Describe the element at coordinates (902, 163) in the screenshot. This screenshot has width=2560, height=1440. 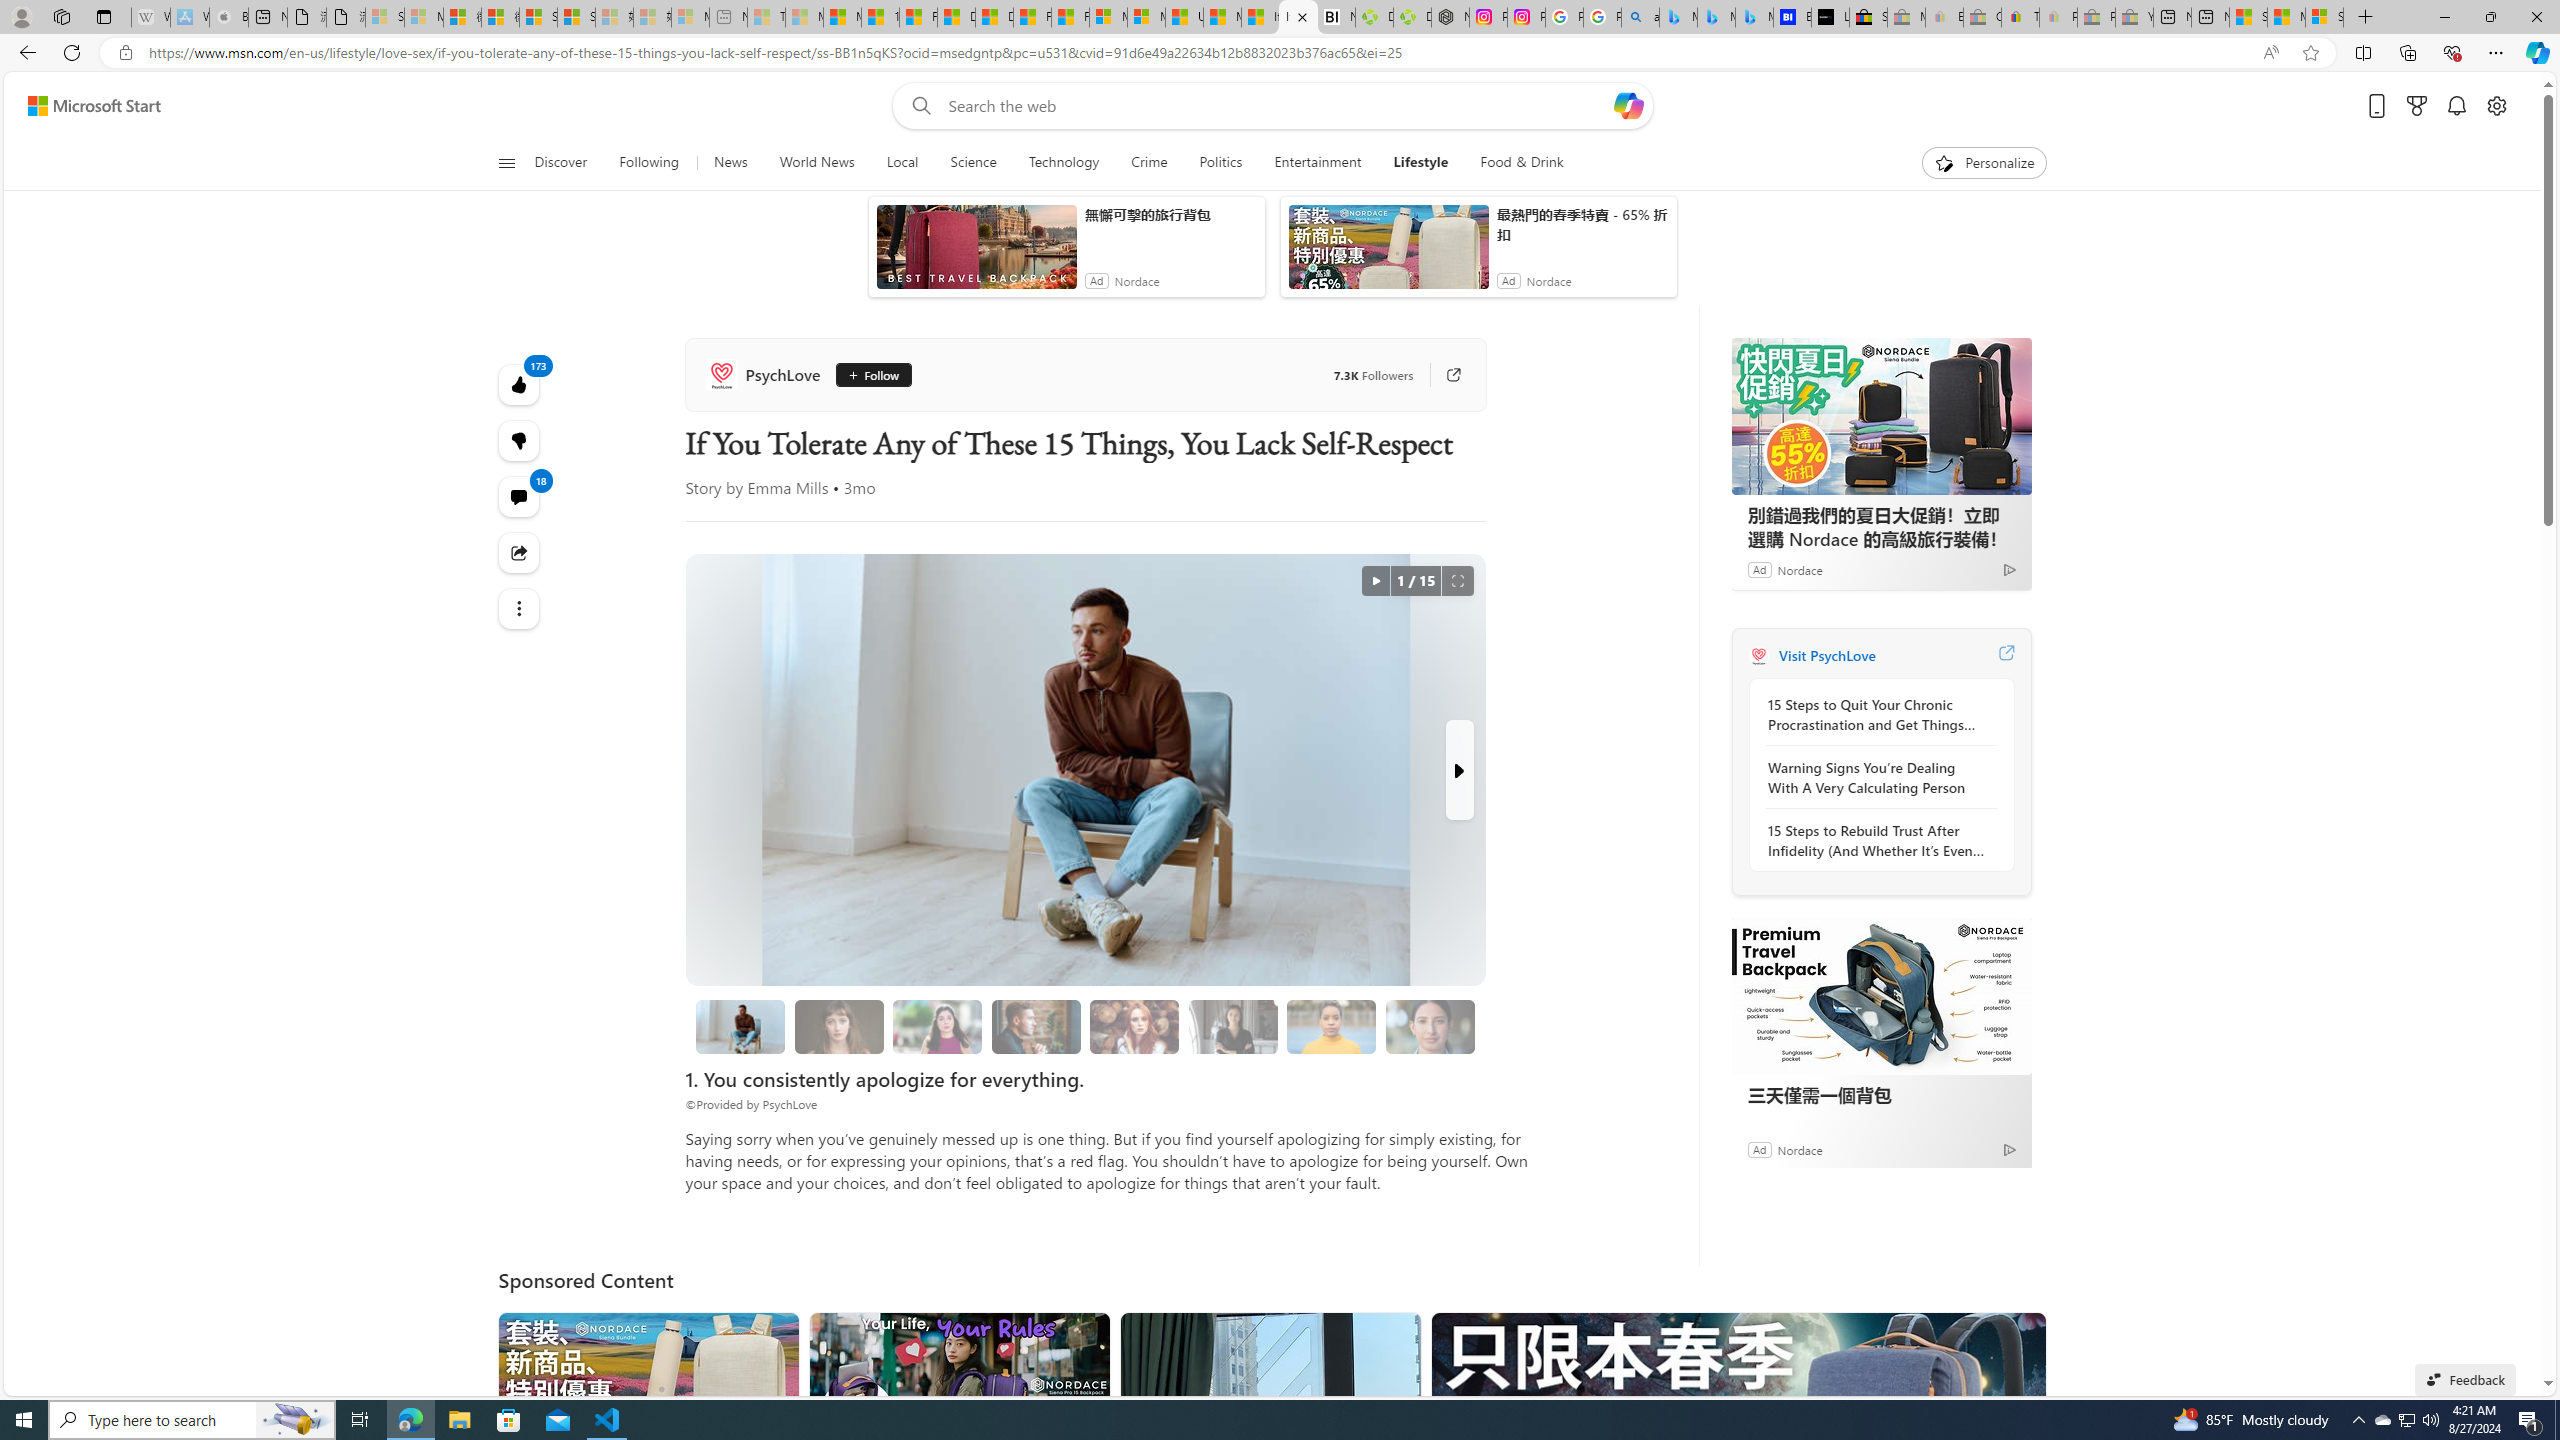
I see `Local` at that location.